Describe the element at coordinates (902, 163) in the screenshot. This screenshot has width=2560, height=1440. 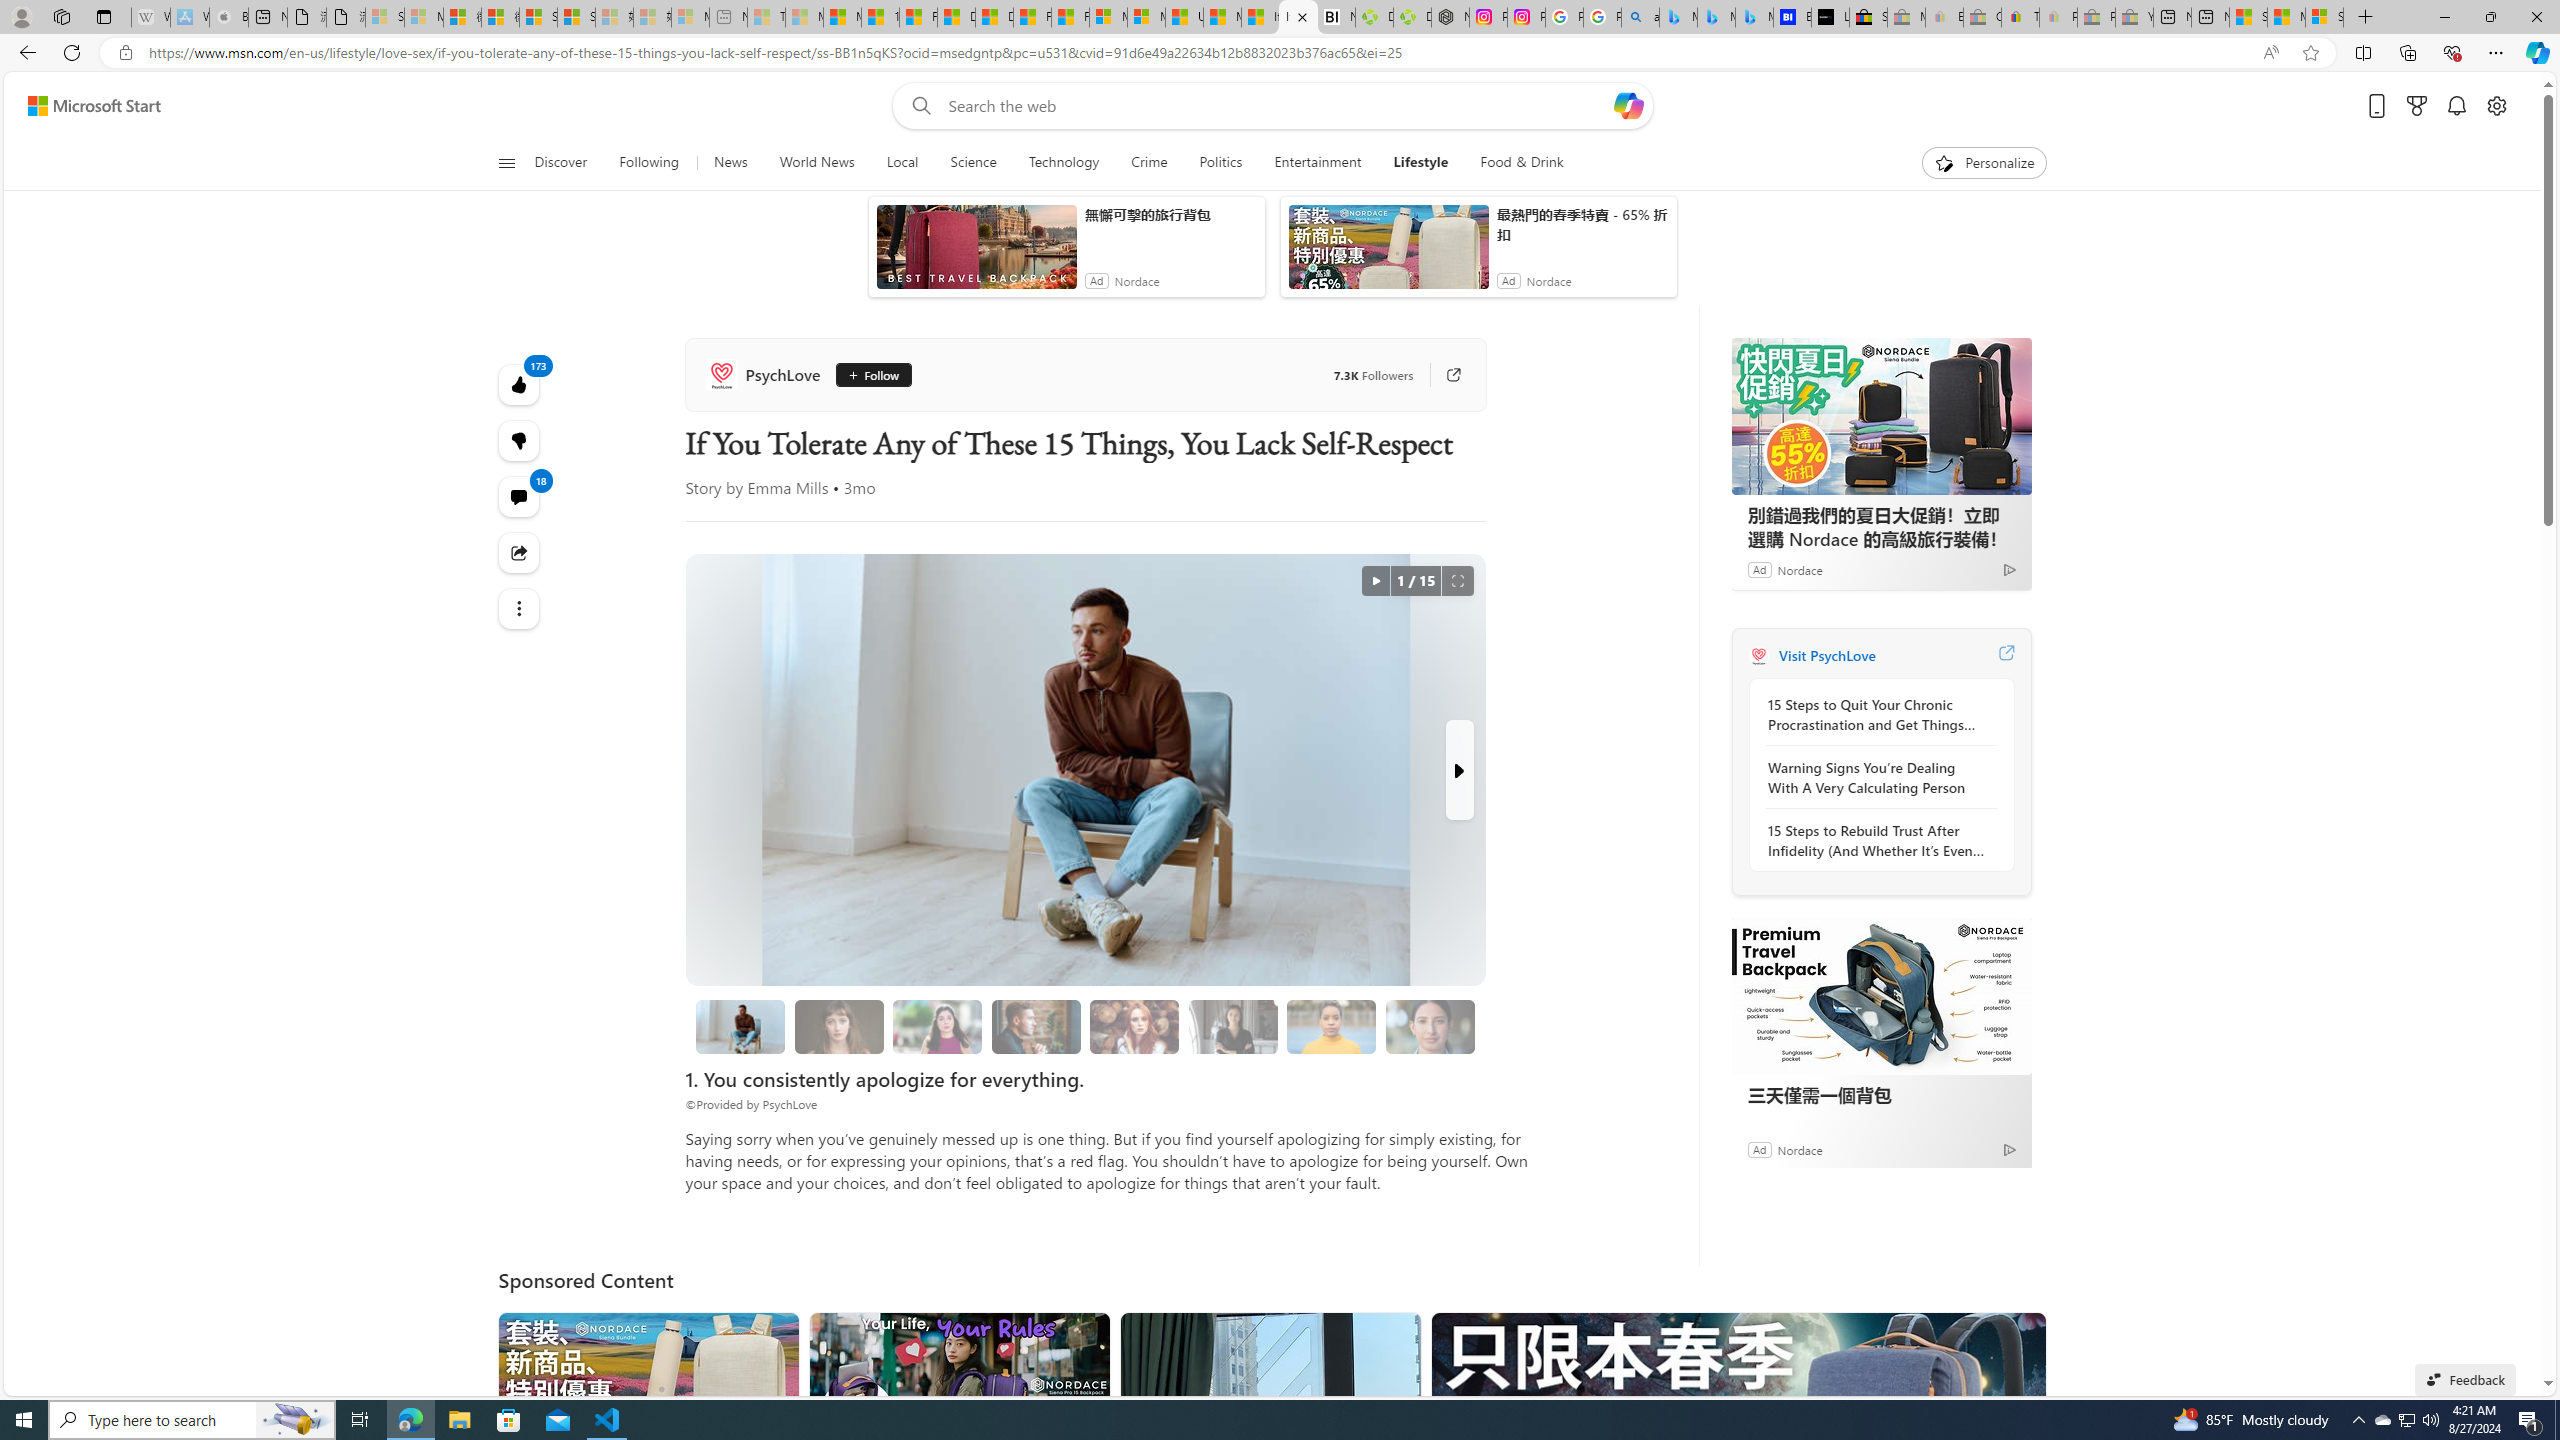
I see `Local` at that location.